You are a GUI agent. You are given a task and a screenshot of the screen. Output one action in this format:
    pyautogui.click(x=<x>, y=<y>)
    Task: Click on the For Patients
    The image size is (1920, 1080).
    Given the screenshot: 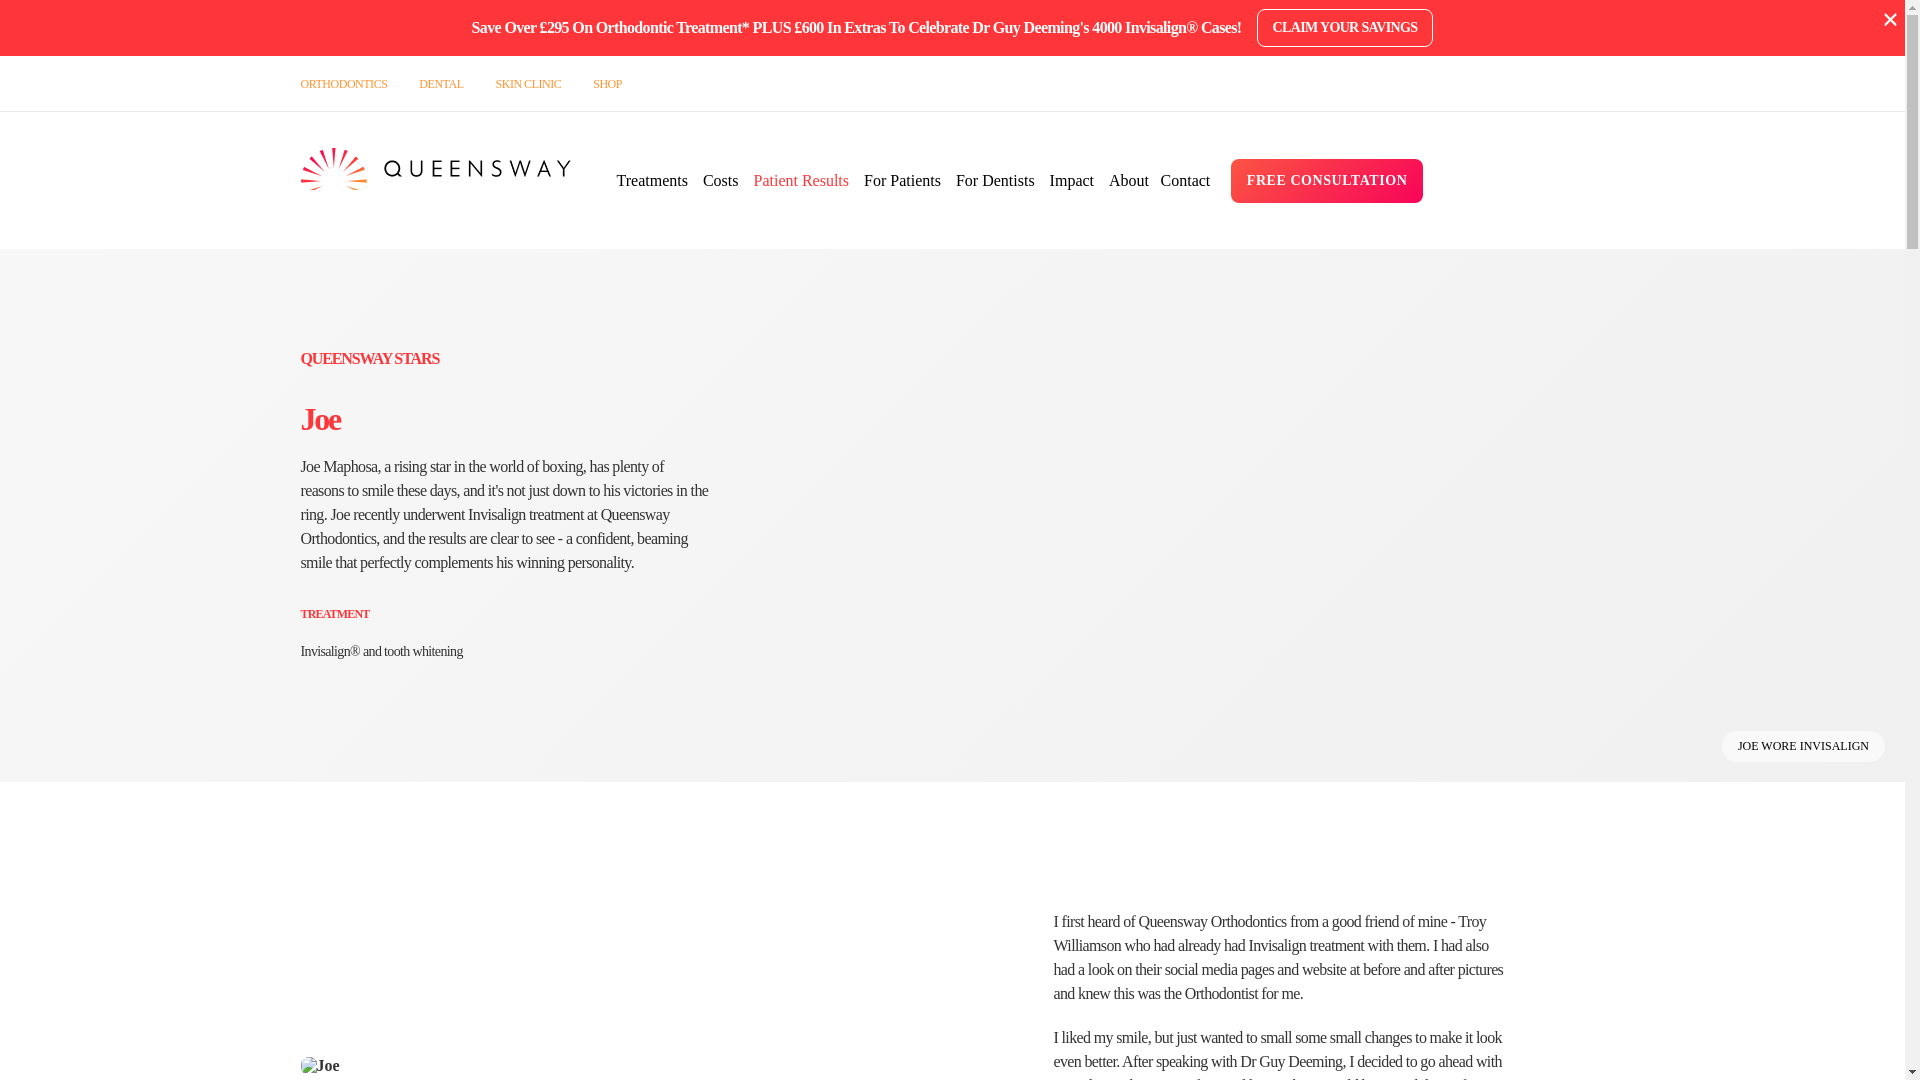 What is the action you would take?
    pyautogui.click(x=902, y=180)
    